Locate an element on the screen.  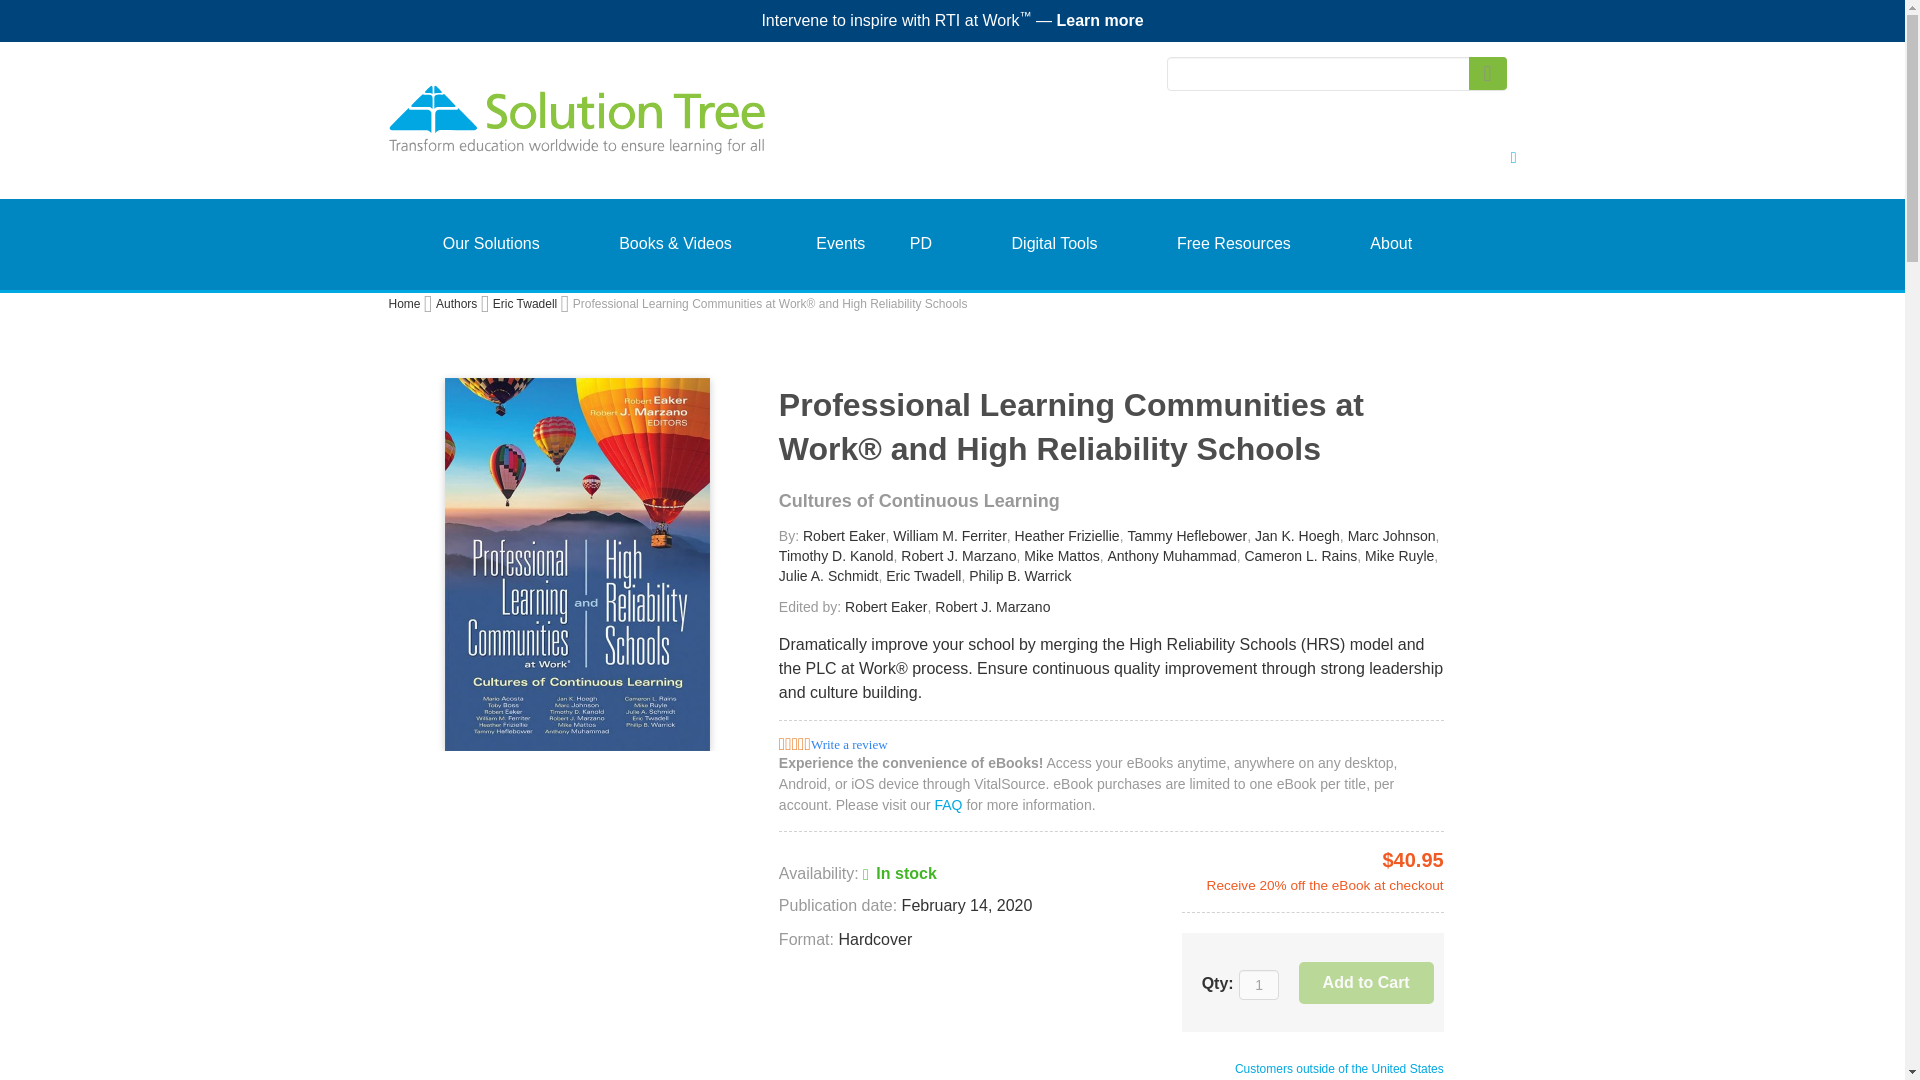
Learn more is located at coordinates (1099, 20).